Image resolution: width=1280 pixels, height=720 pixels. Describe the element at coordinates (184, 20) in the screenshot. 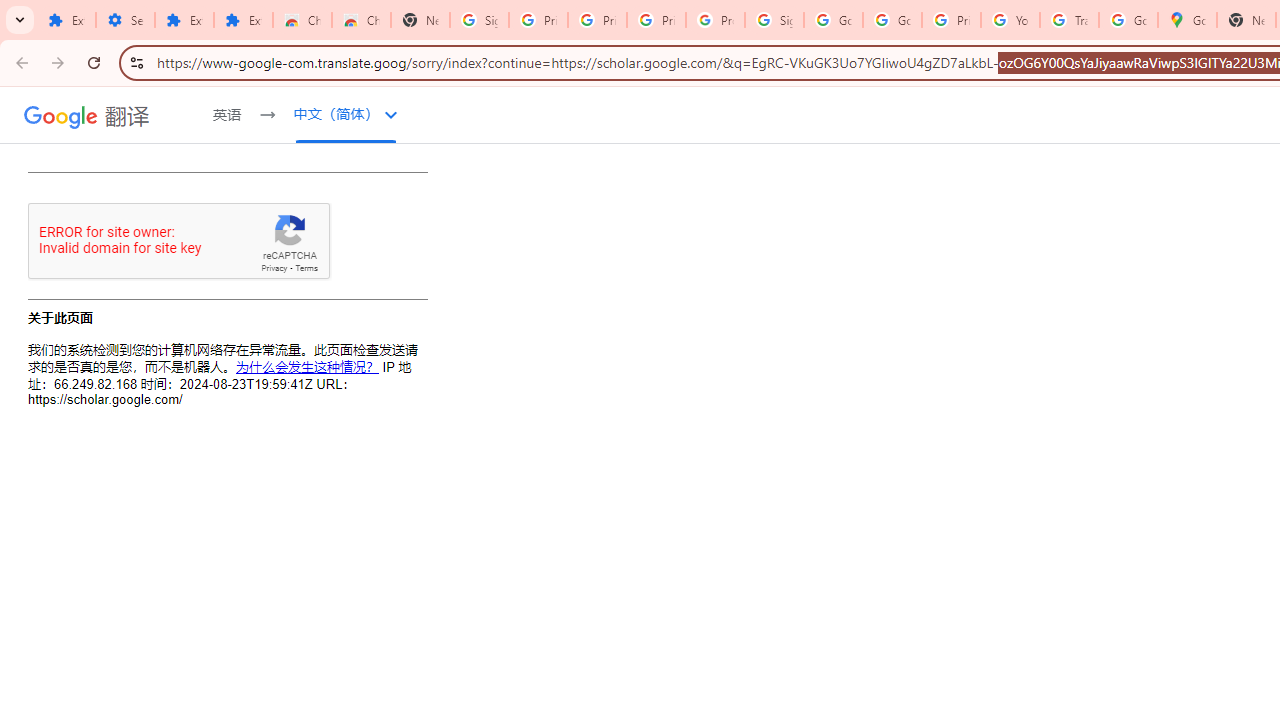

I see `Extensions` at that location.